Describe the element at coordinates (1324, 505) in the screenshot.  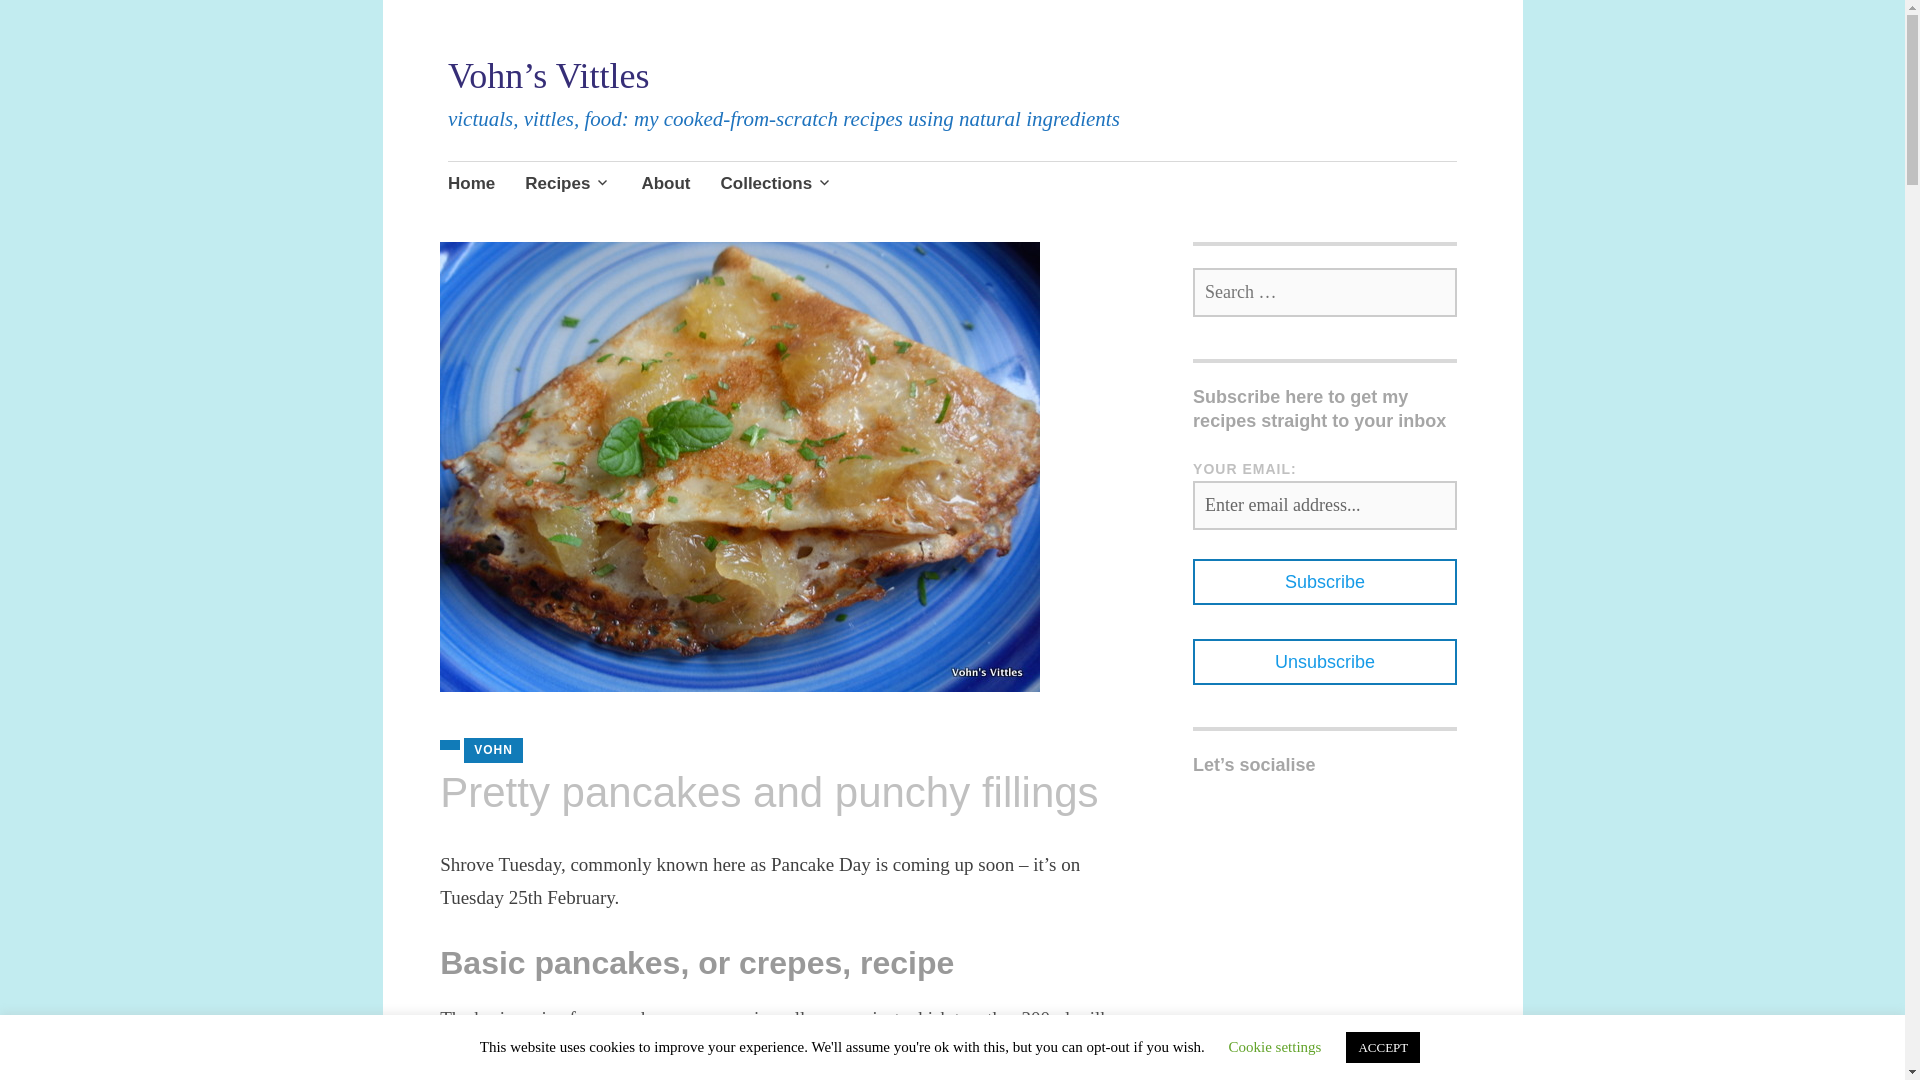
I see `Enter email address...` at that location.